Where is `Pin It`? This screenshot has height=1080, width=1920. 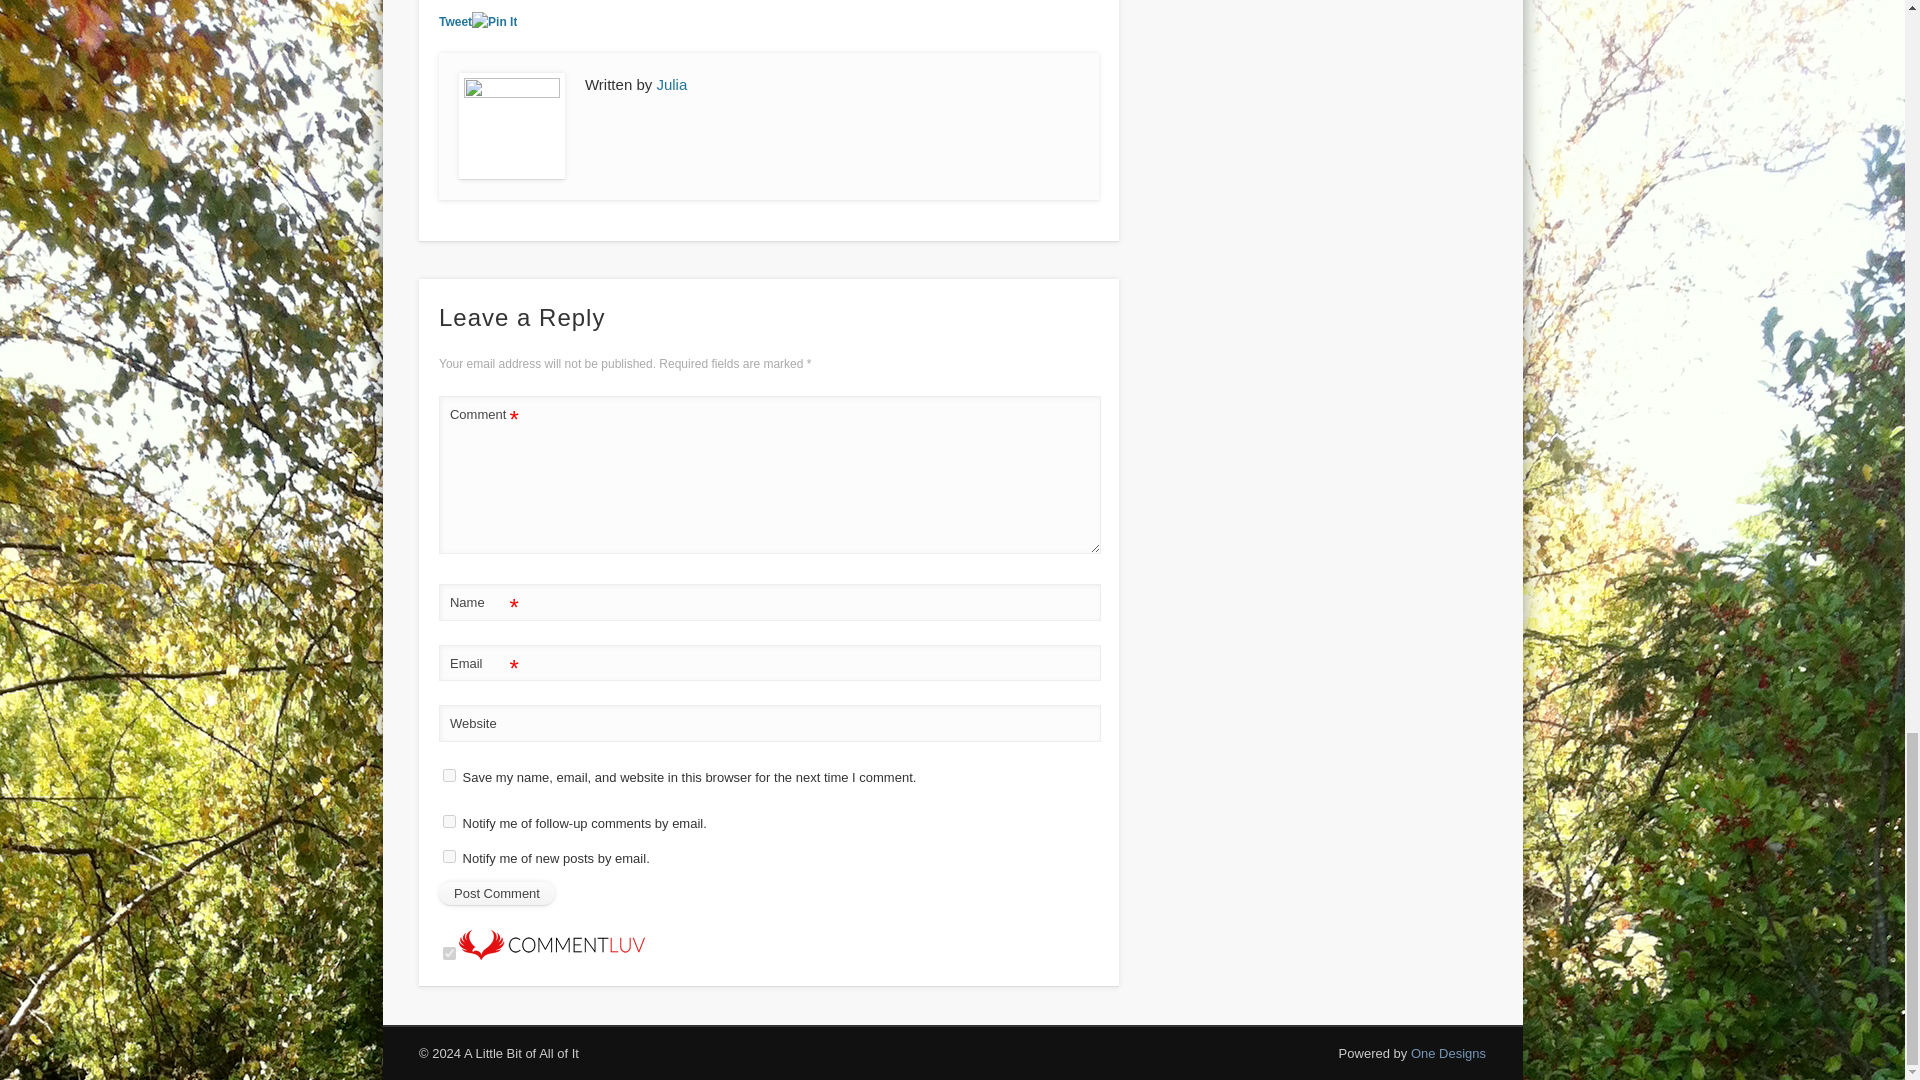 Pin It is located at coordinates (494, 22).